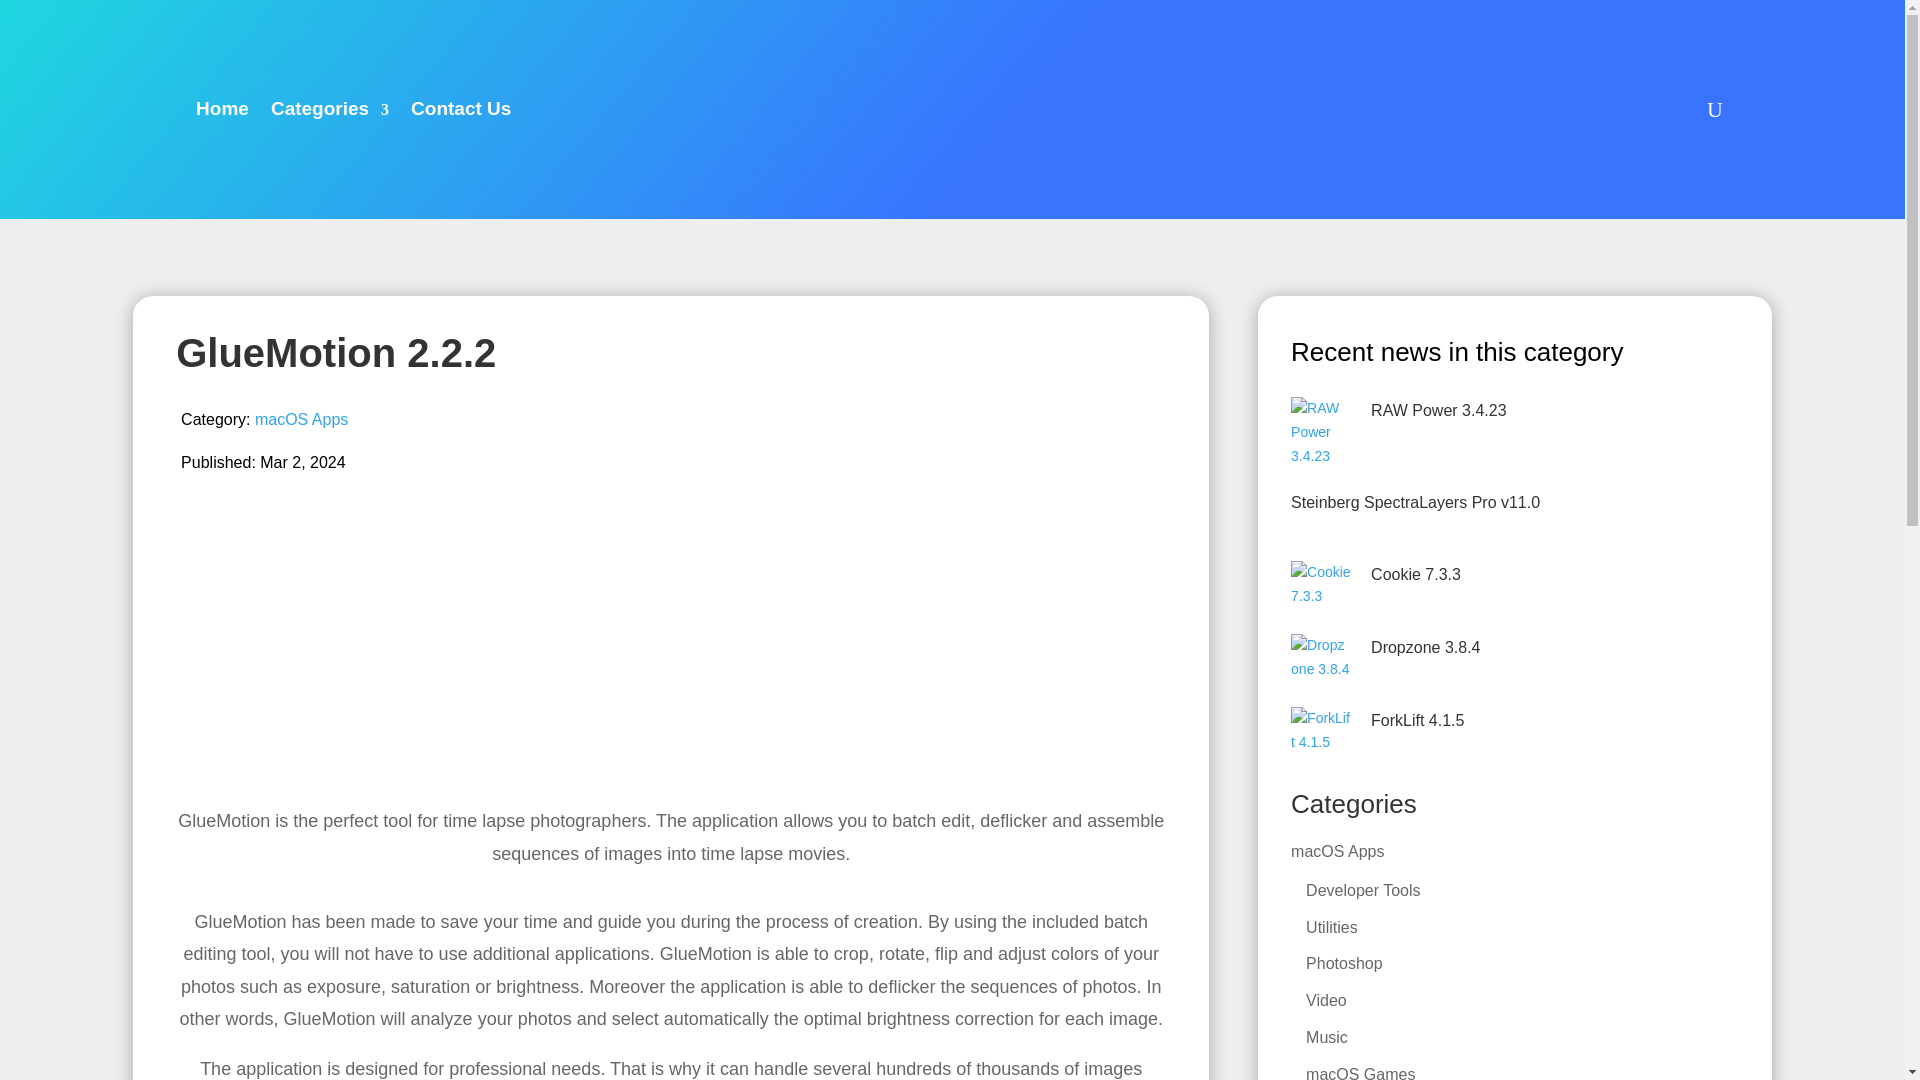 The width and height of the screenshot is (1920, 1080). I want to click on macOS Apps, so click(301, 419).